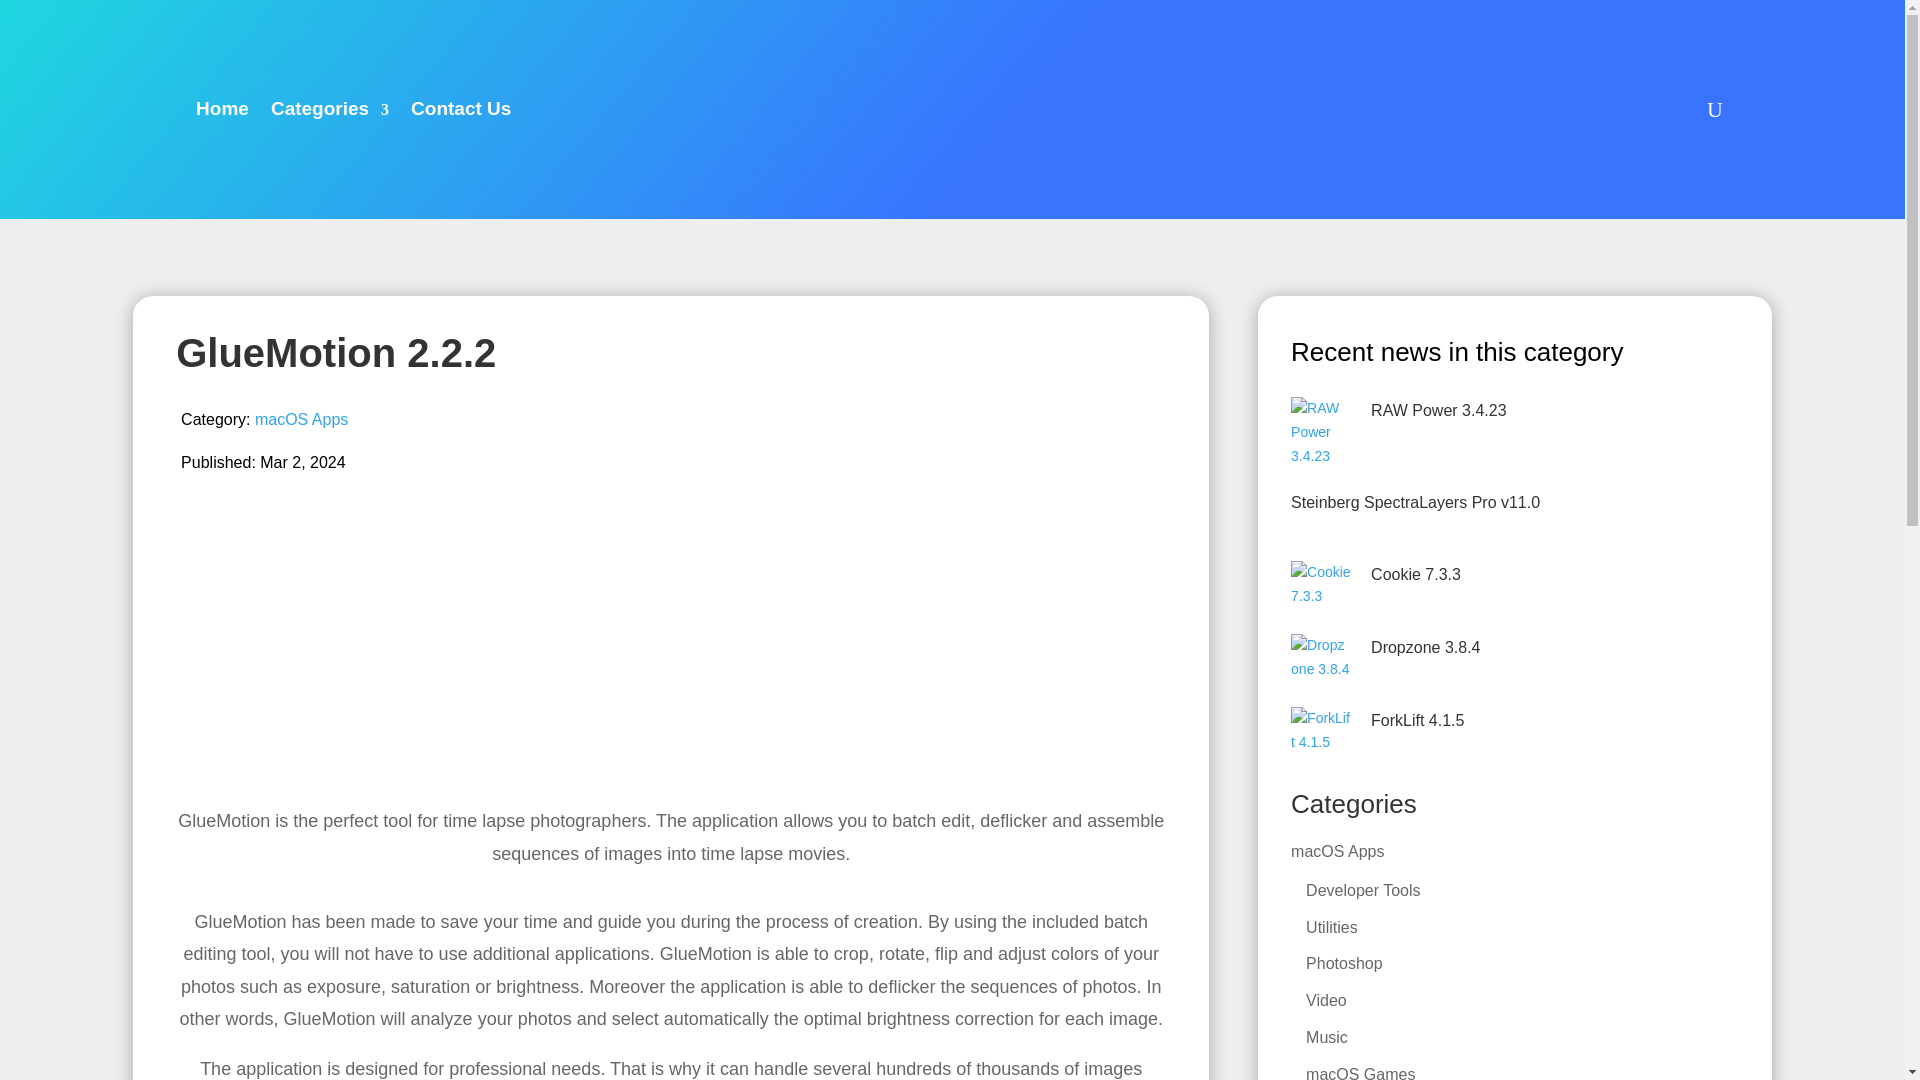 The width and height of the screenshot is (1920, 1080). I want to click on macOS Apps, so click(301, 419).